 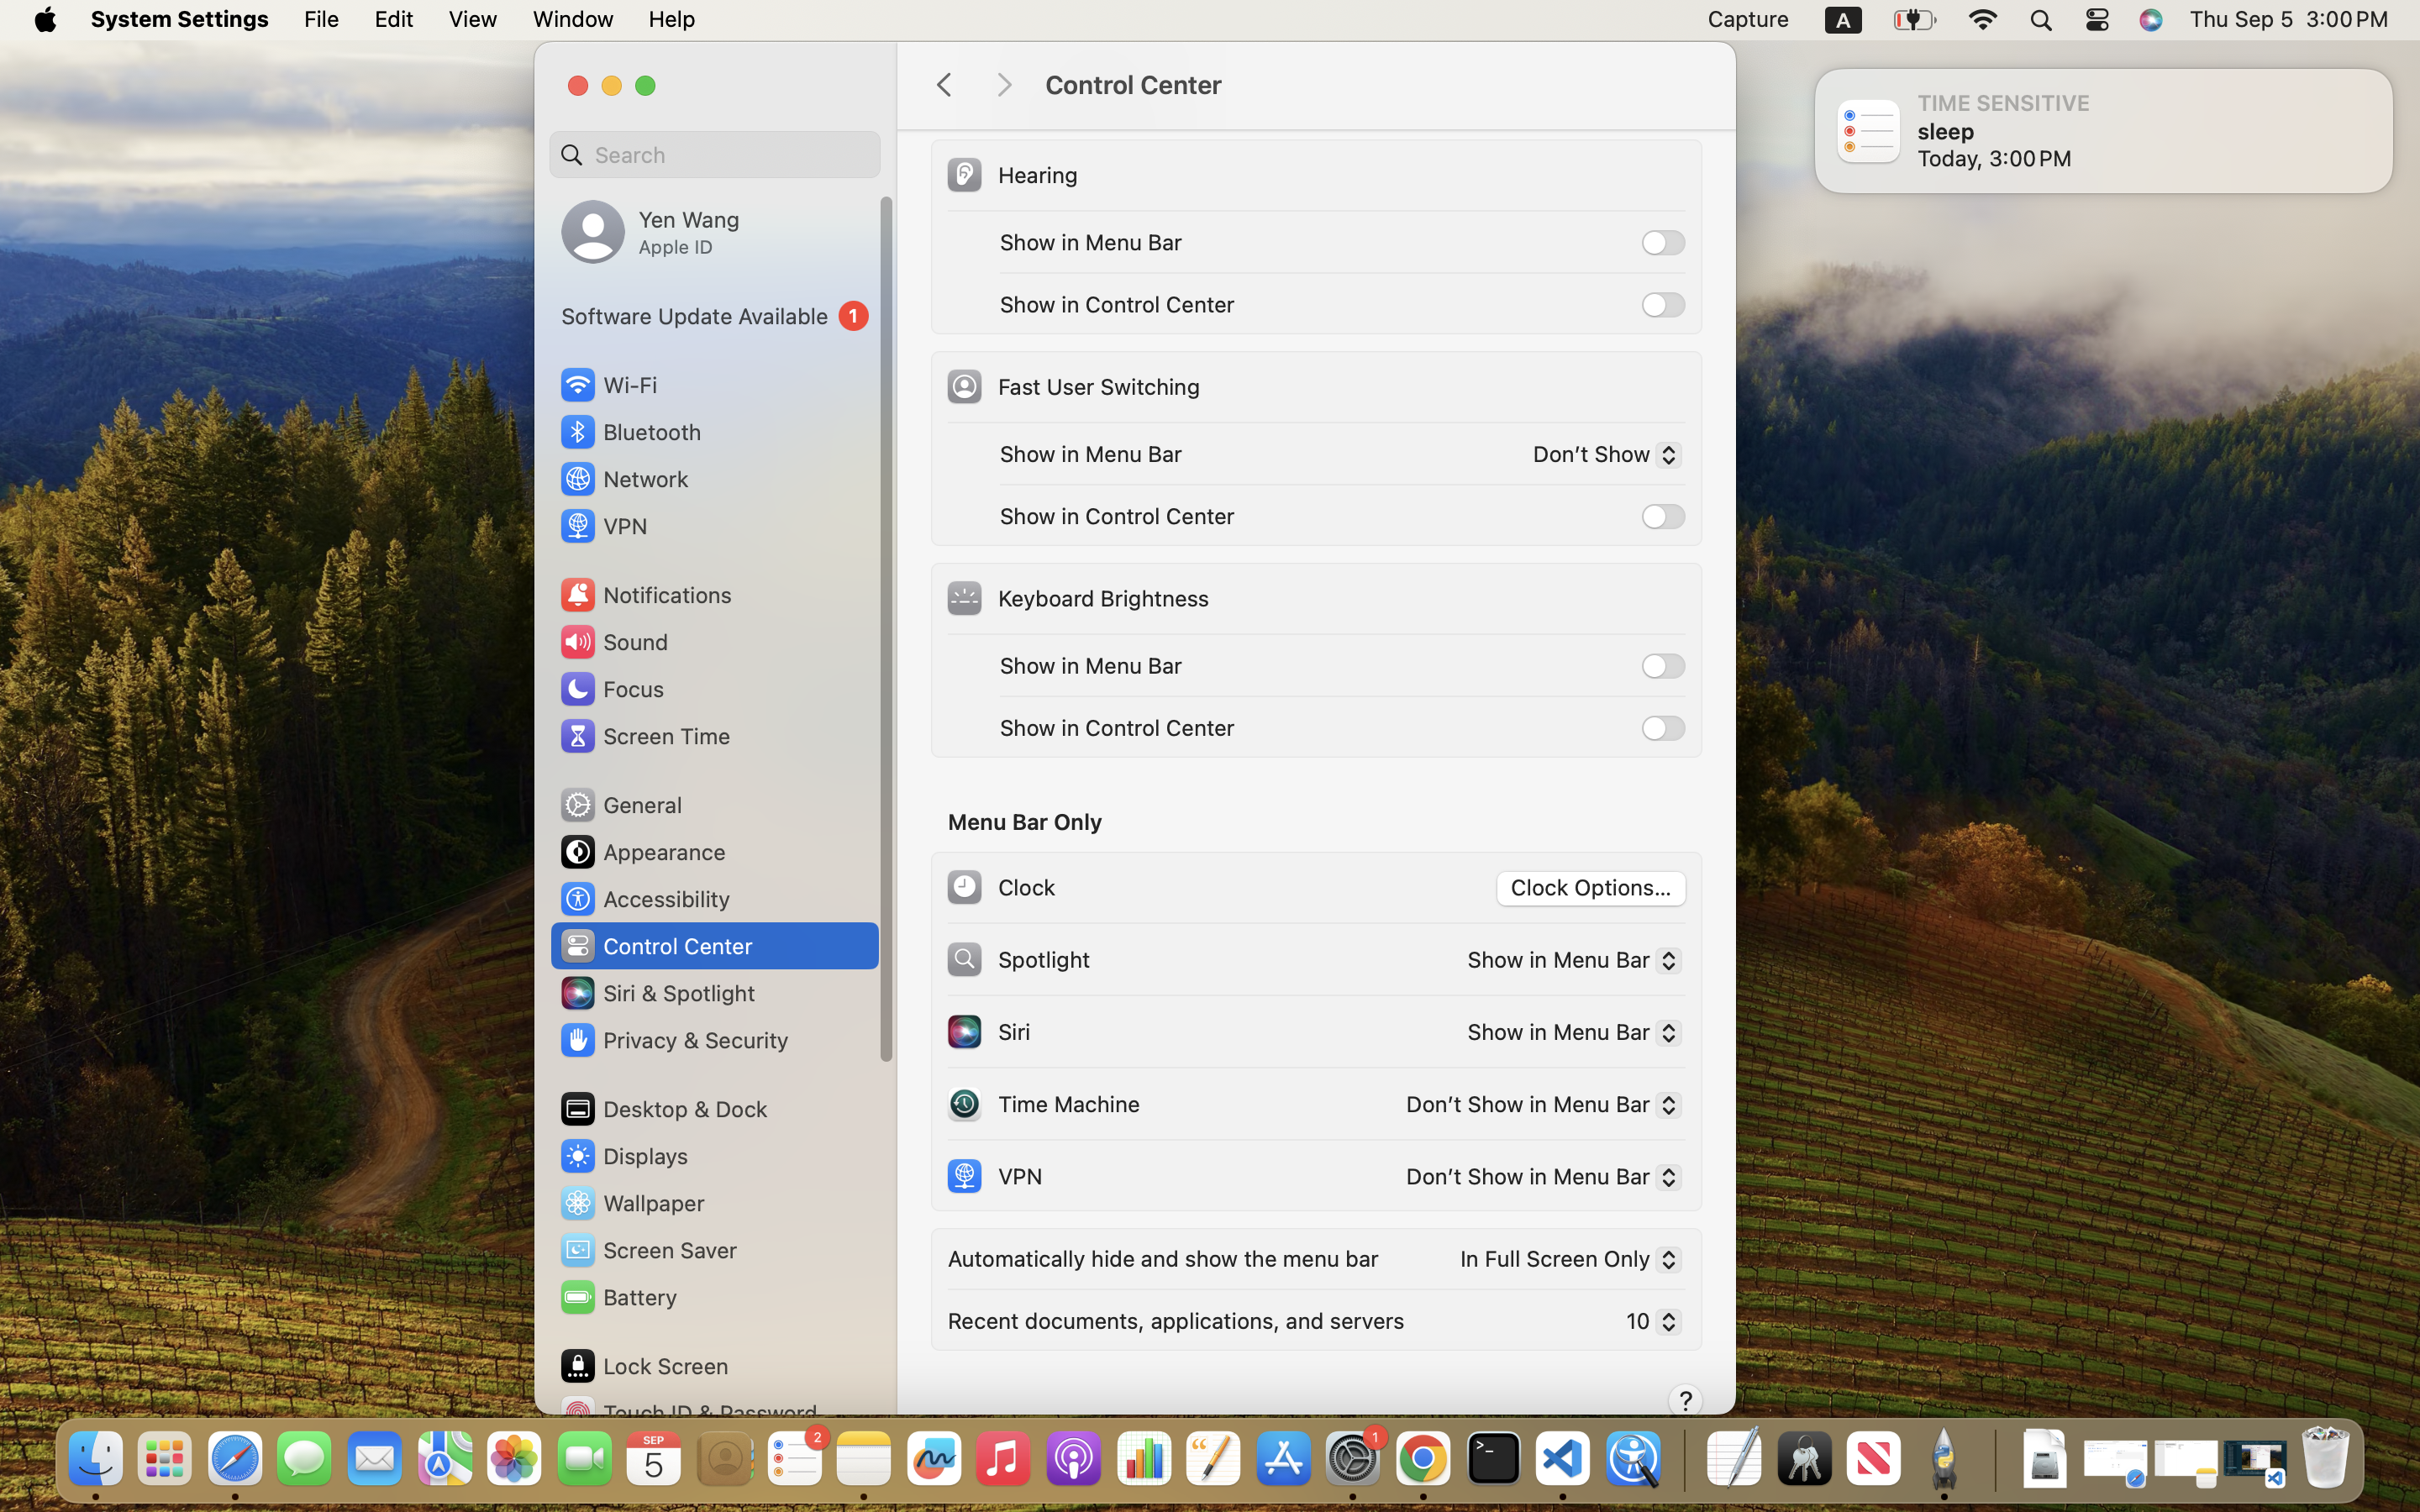 I want to click on Clock, so click(x=1000, y=887).